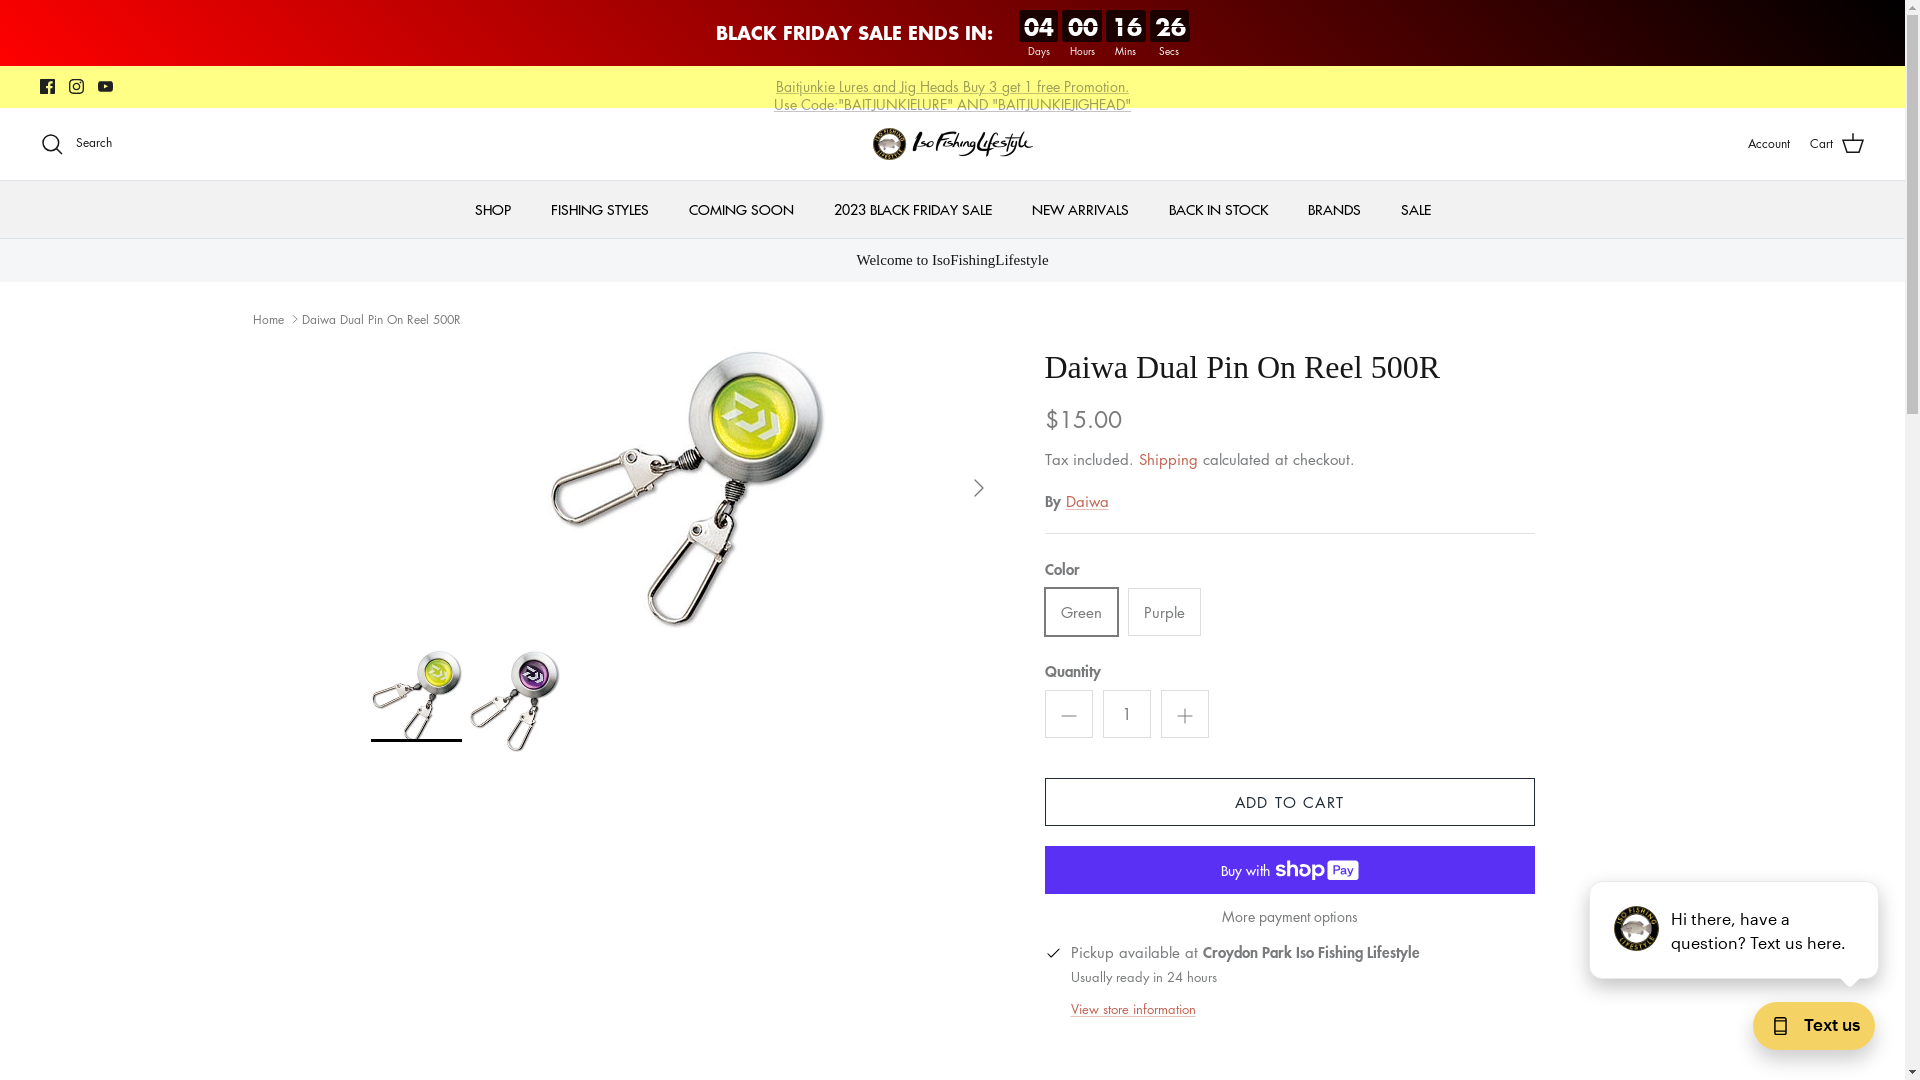 Image resolution: width=1920 pixels, height=1080 pixels. What do you see at coordinates (1838, 144) in the screenshot?
I see `Cart` at bounding box center [1838, 144].